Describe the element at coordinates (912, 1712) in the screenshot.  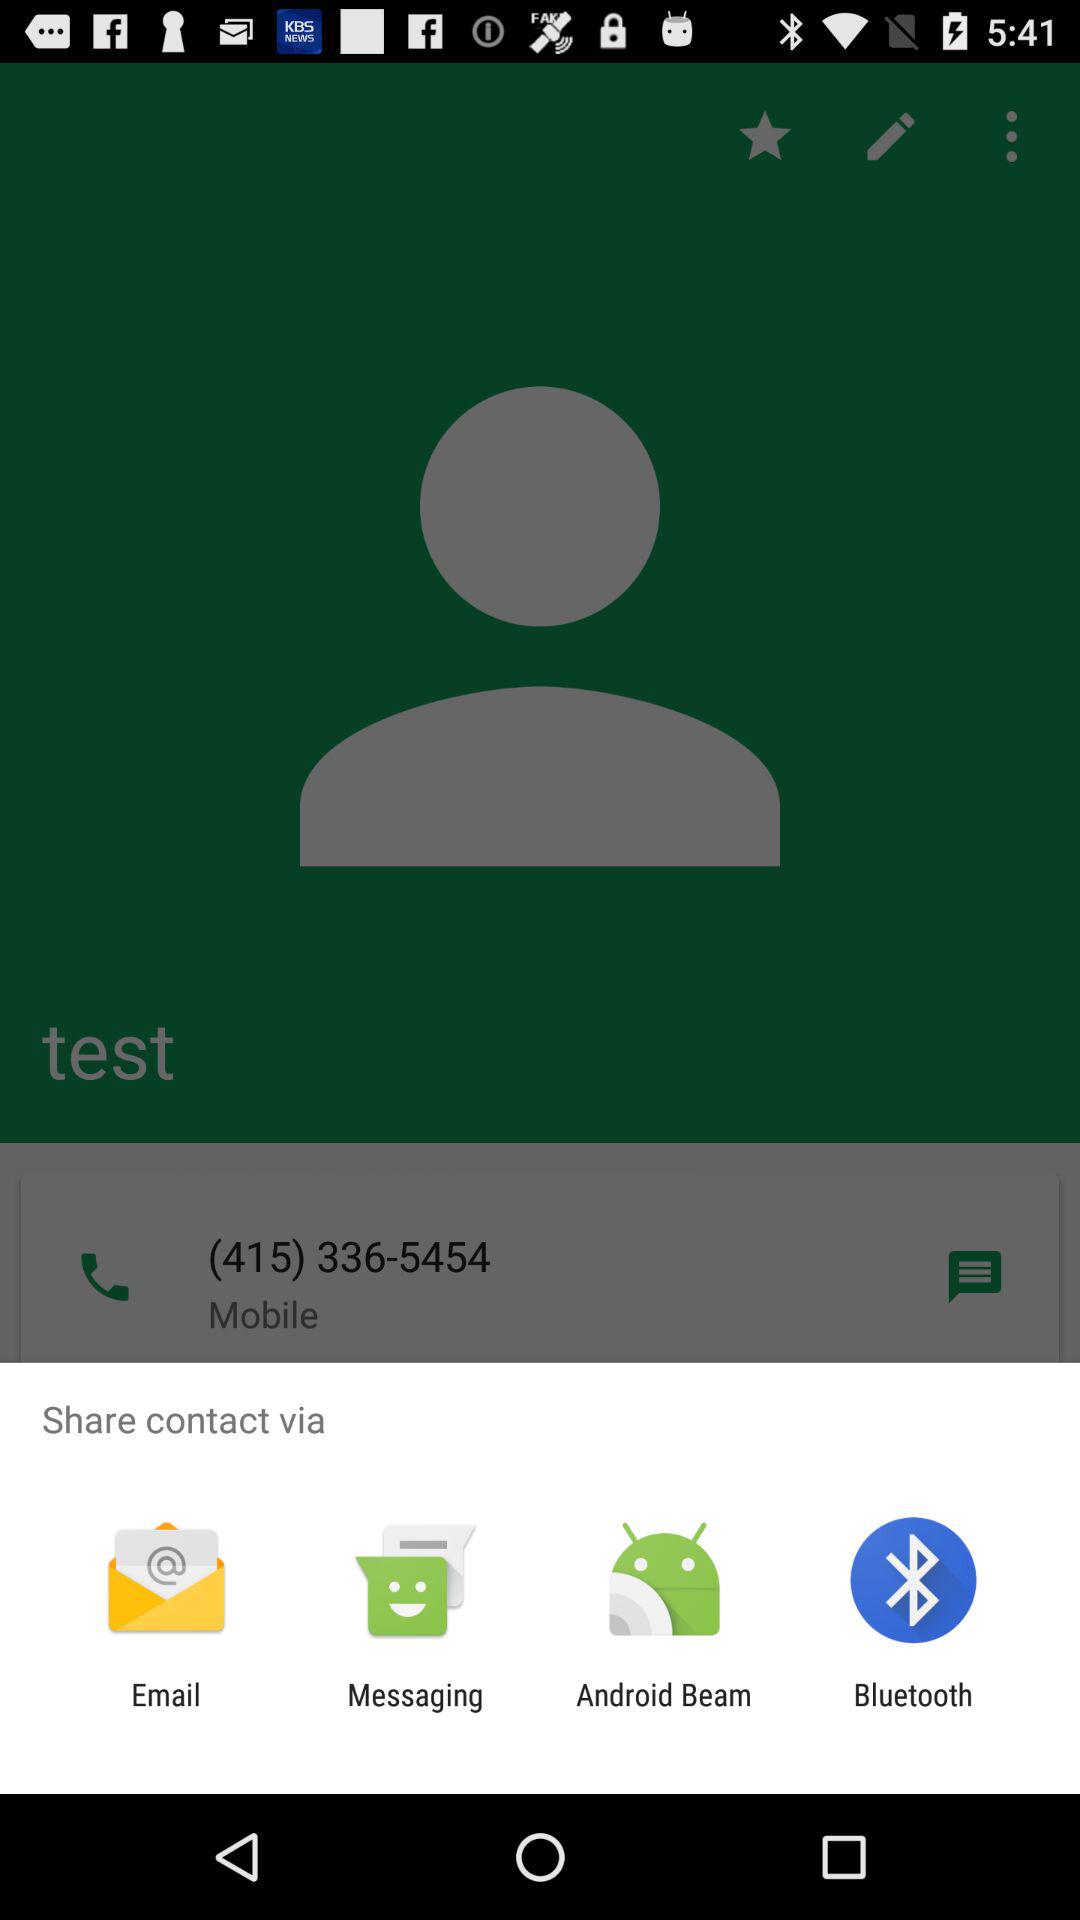
I see `launch the bluetooth` at that location.